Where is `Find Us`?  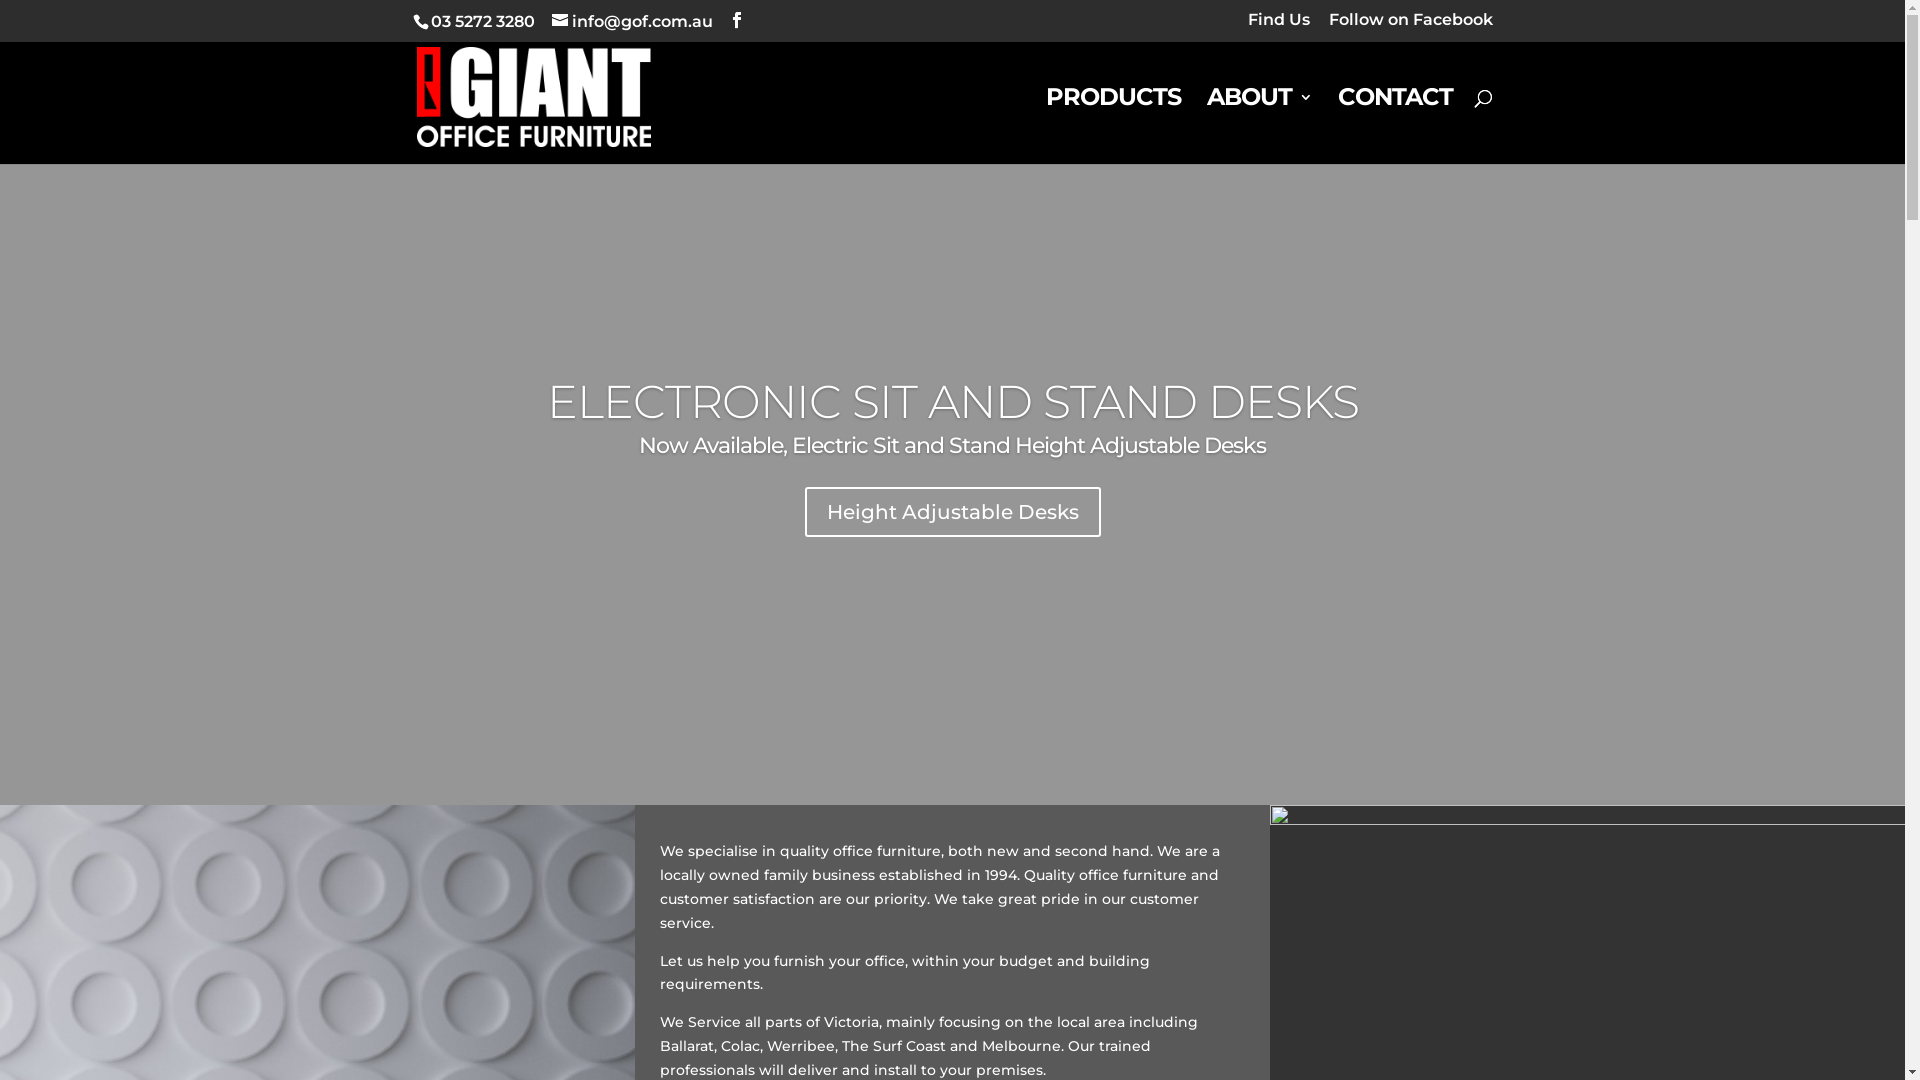
Find Us is located at coordinates (1279, 26).